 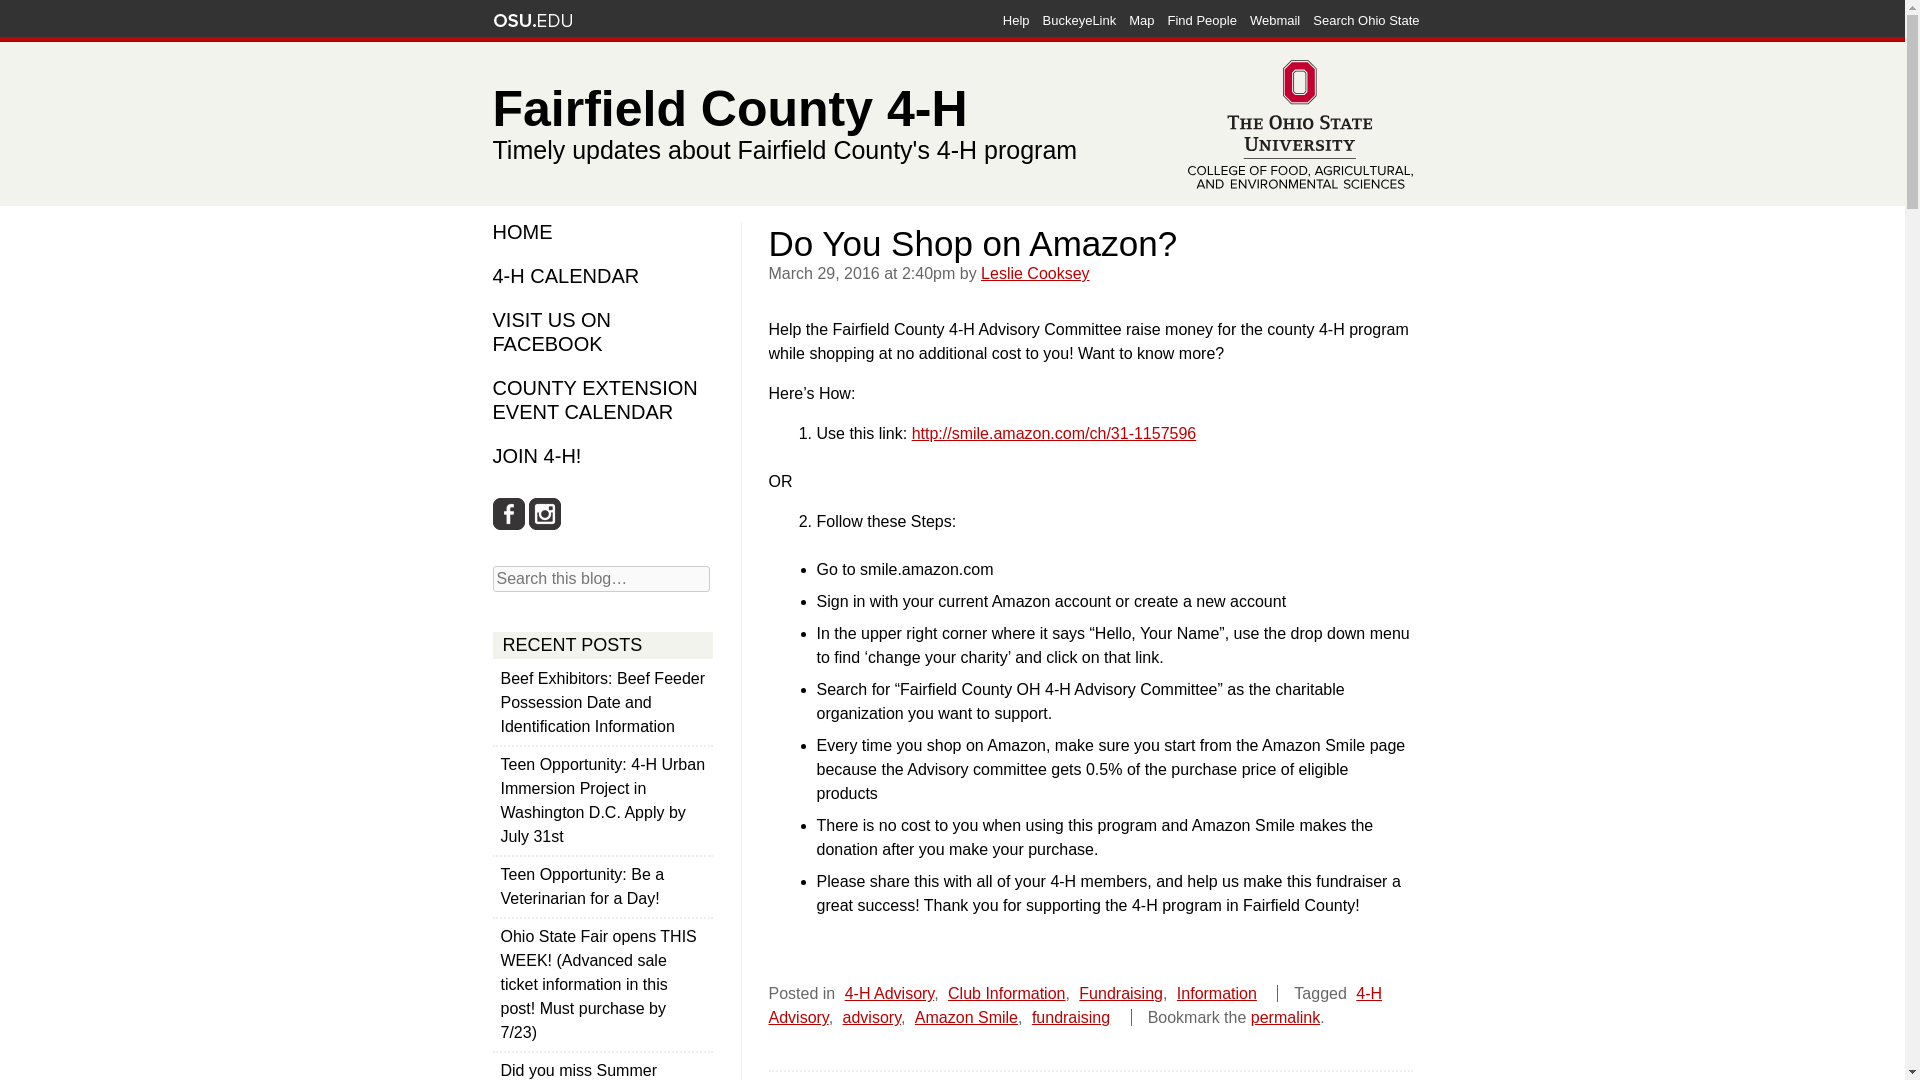 I want to click on Fairfield County 4-H, so click(x=836, y=104).